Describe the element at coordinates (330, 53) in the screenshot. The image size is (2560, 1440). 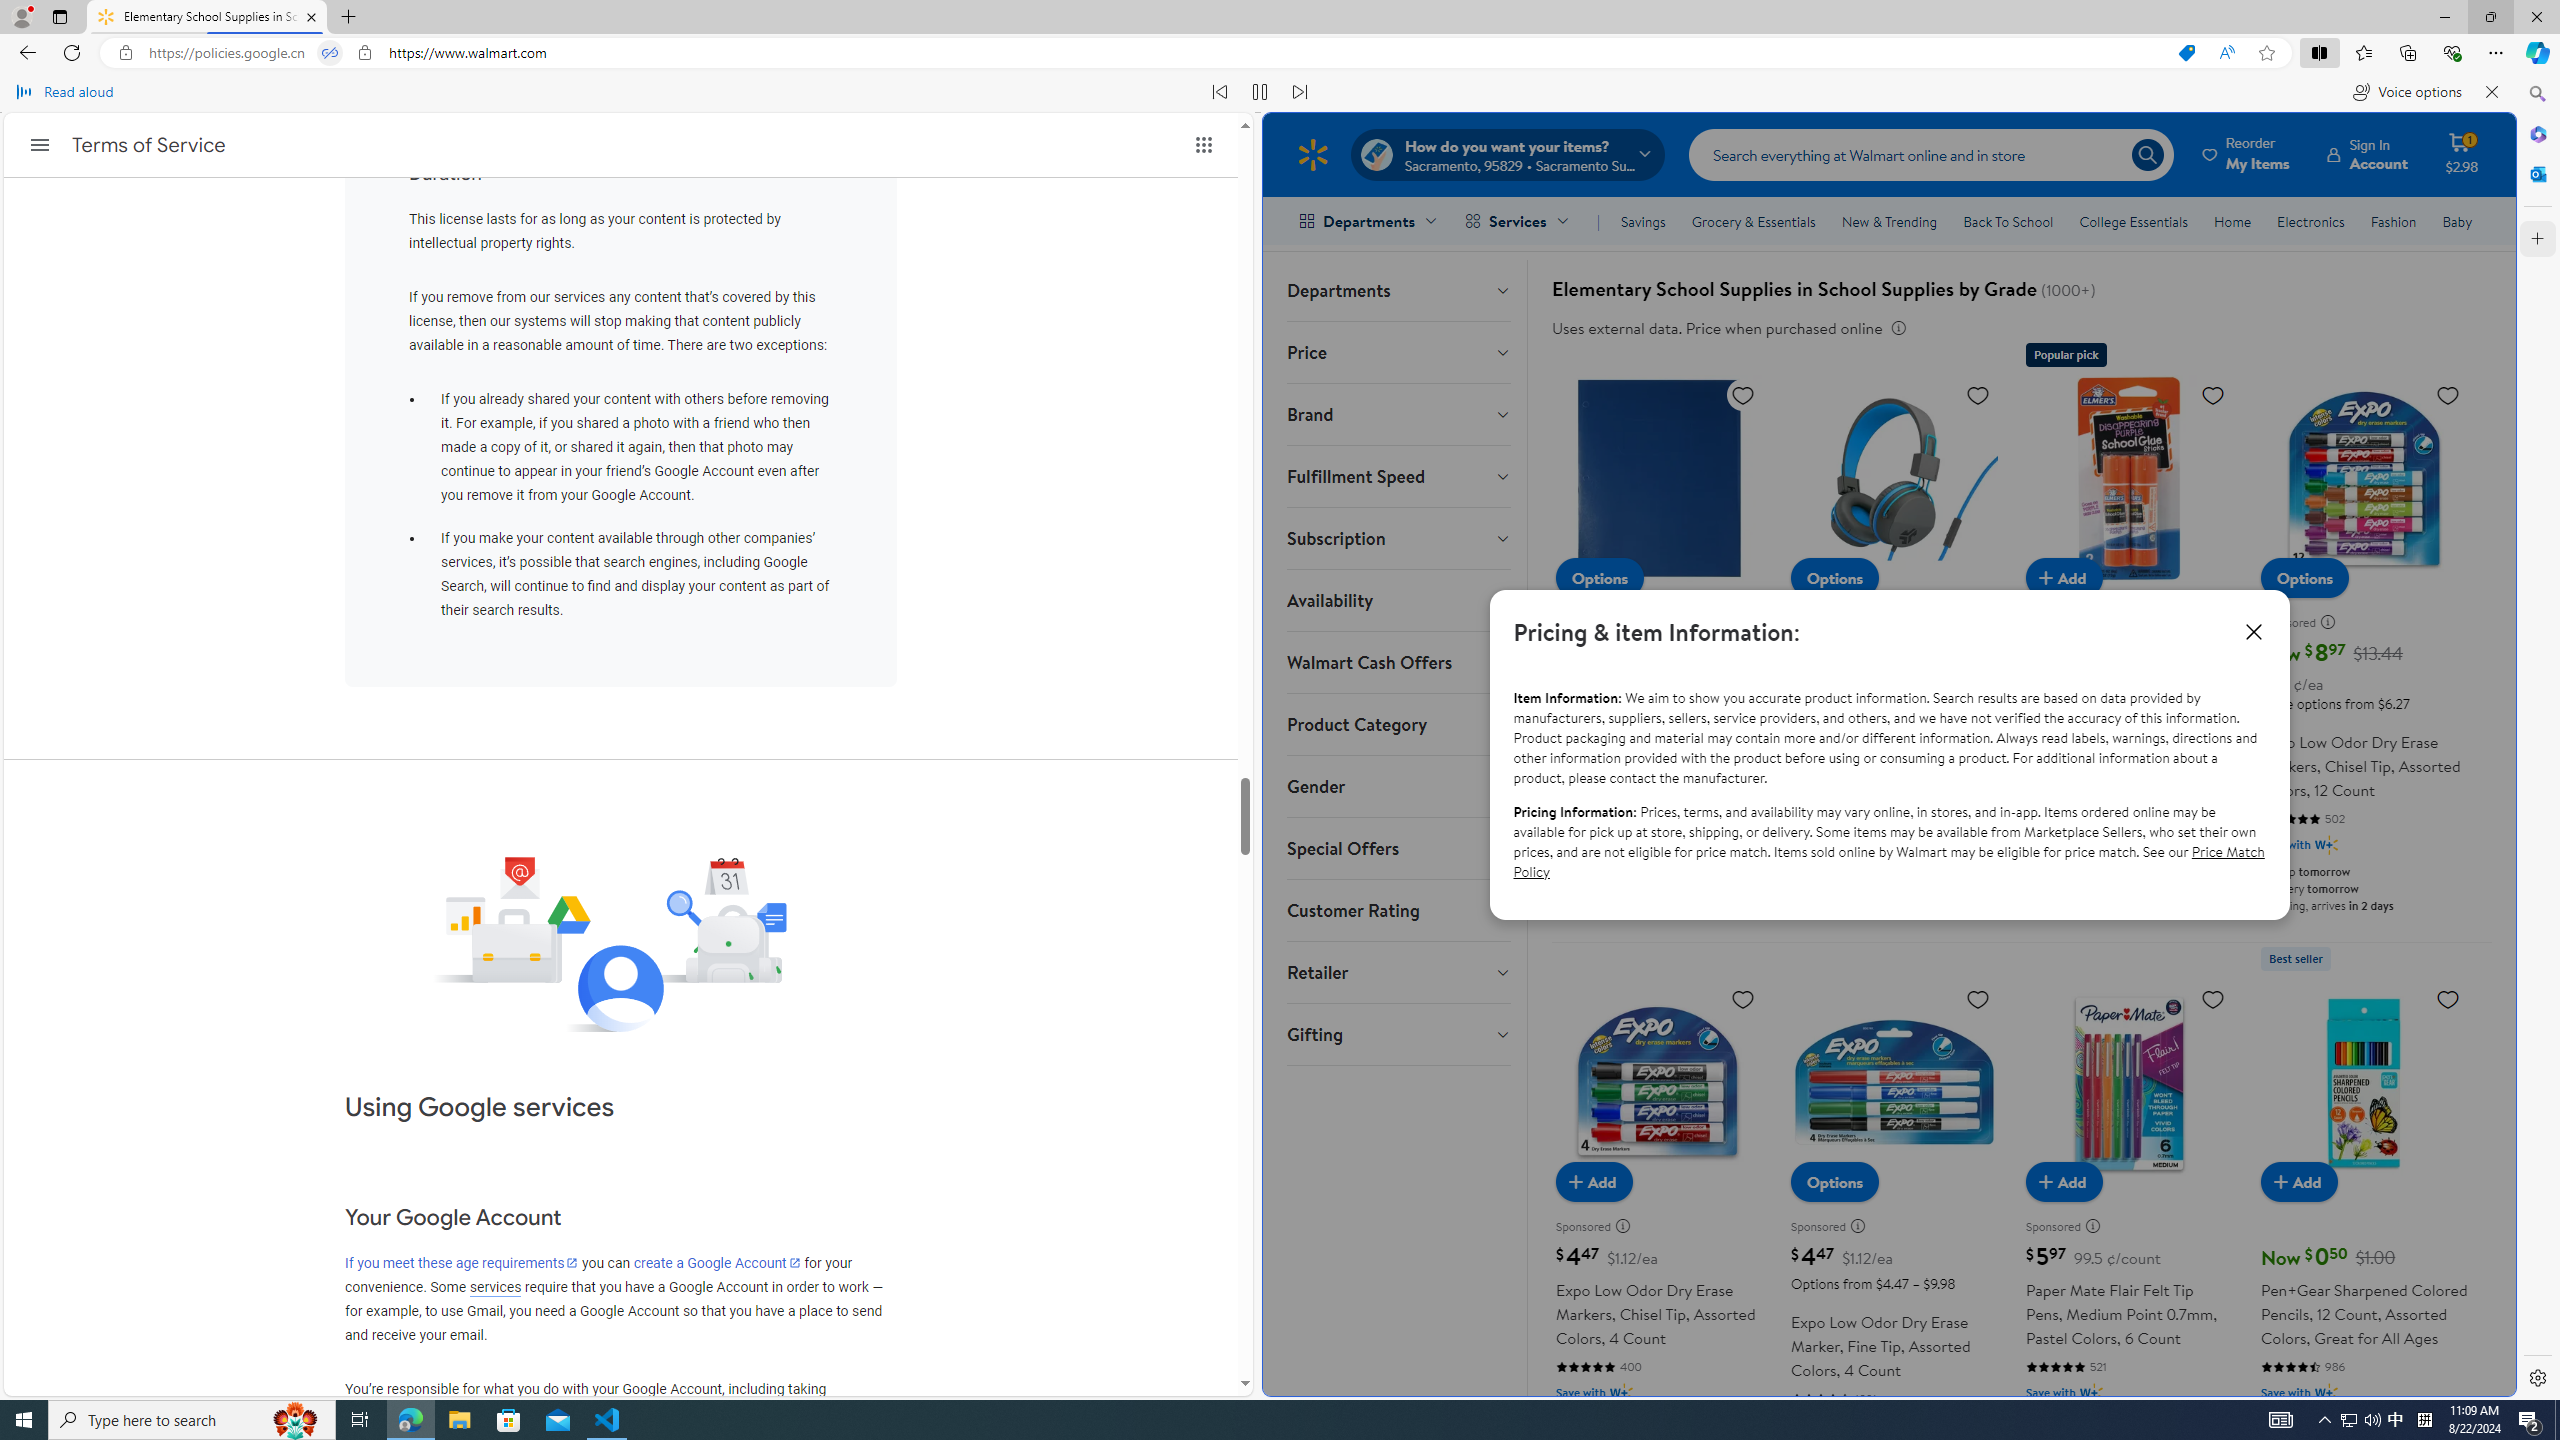
I see `Tabs in split screen` at that location.